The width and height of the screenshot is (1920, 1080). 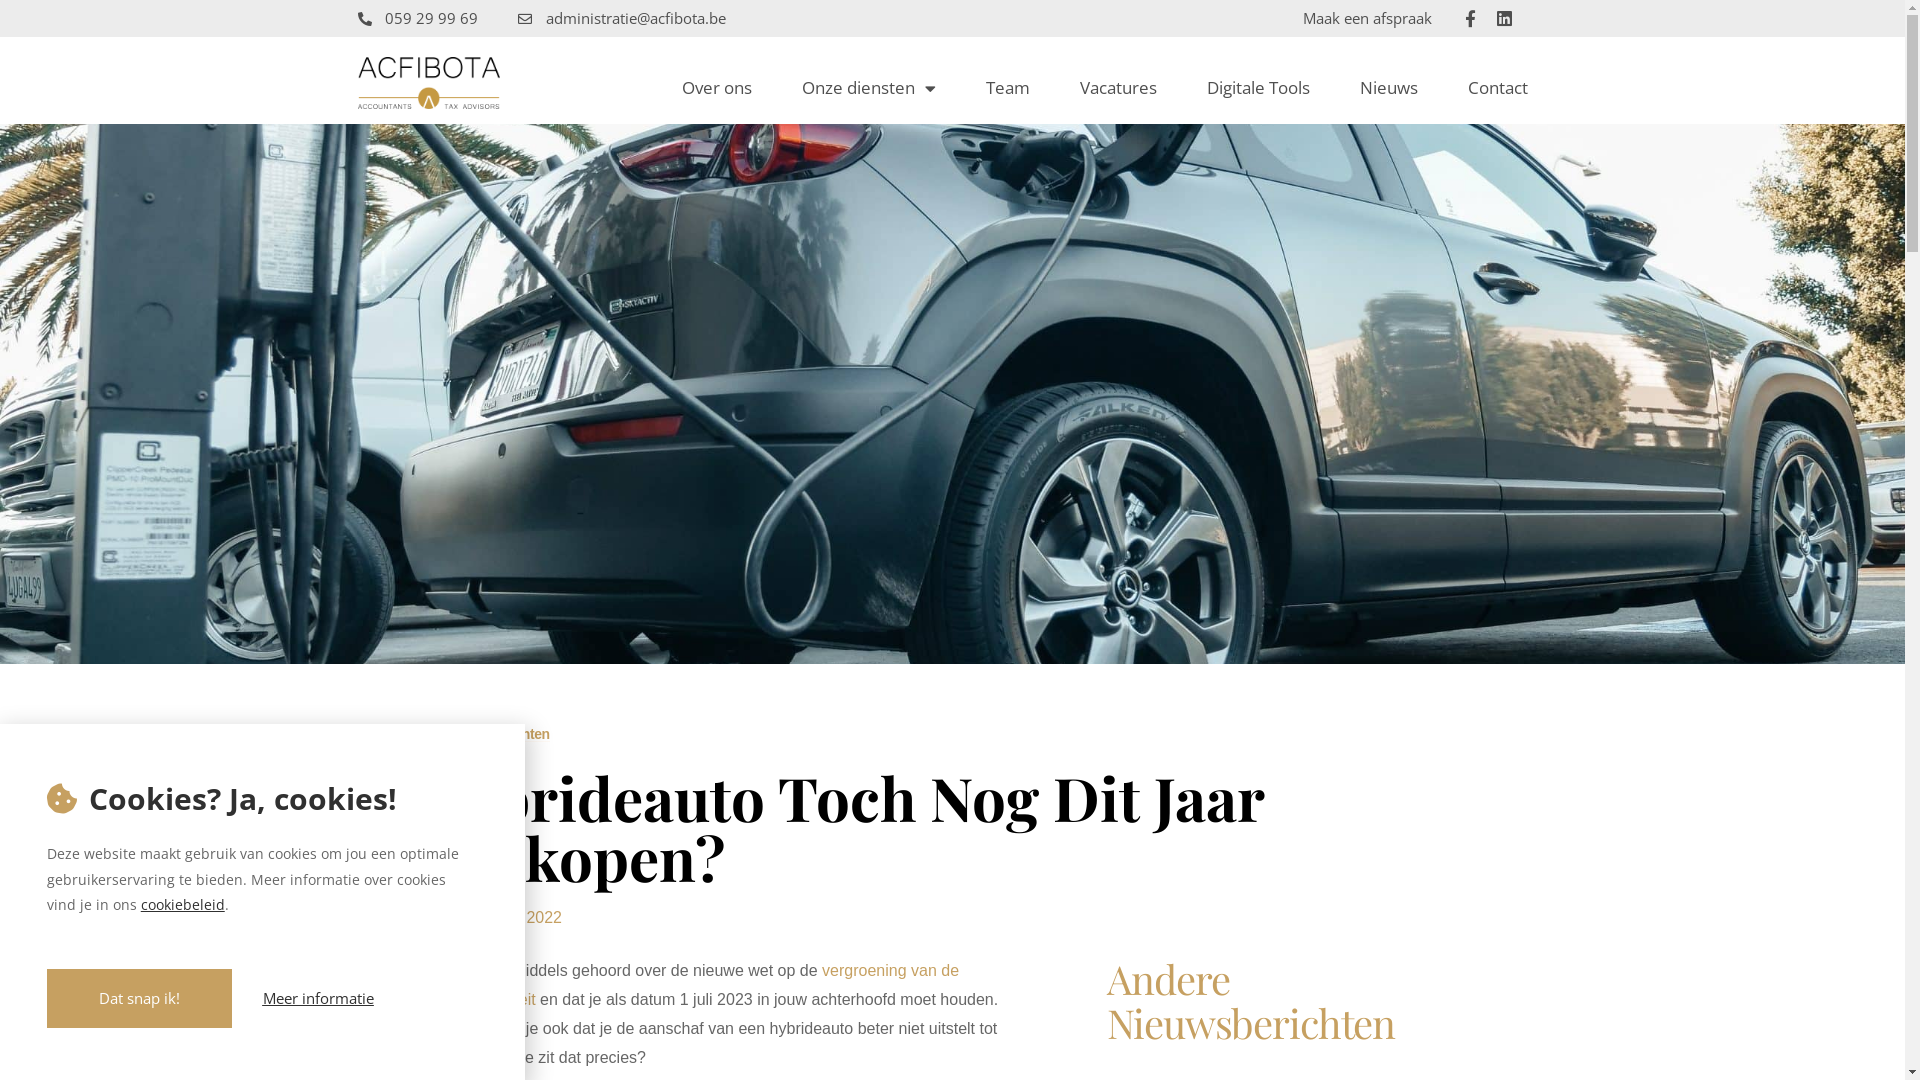 I want to click on Dat snap ik!, so click(x=140, y=998).